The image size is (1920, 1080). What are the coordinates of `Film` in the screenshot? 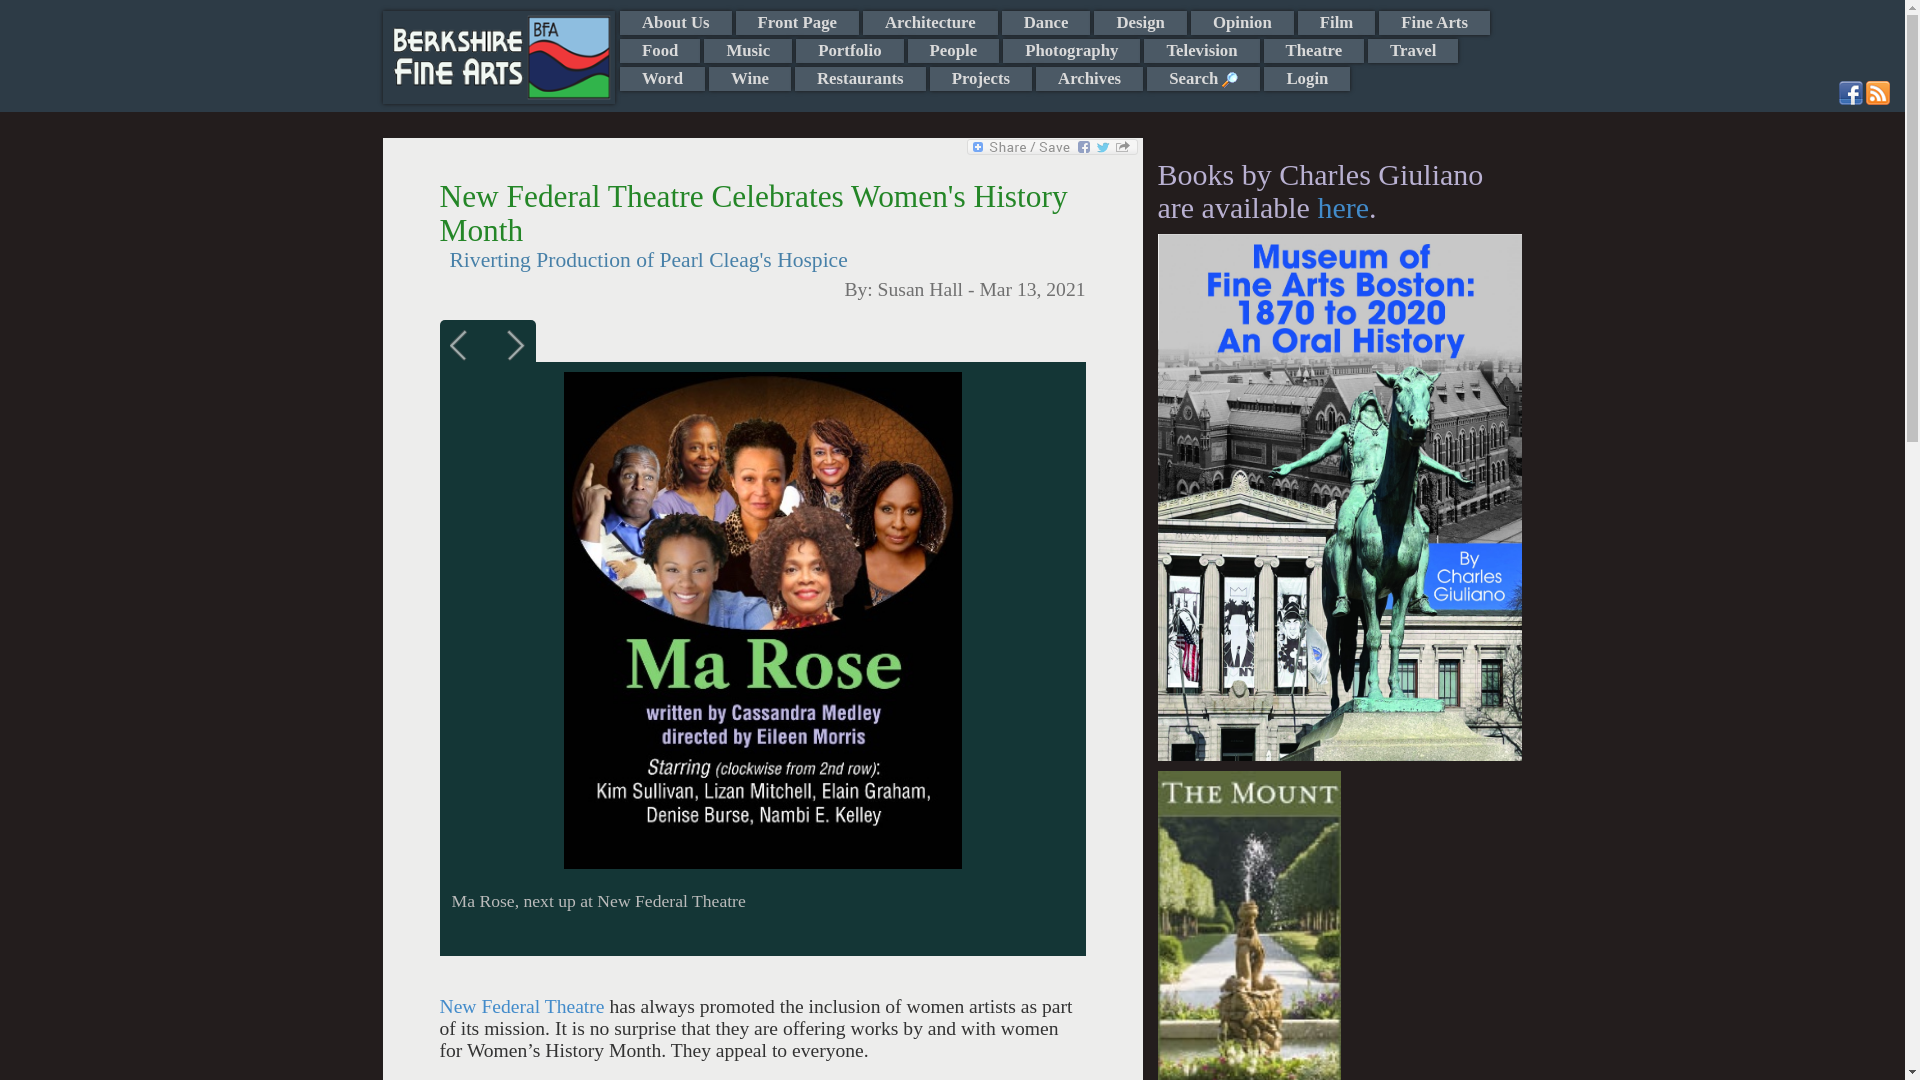 It's located at (1336, 22).